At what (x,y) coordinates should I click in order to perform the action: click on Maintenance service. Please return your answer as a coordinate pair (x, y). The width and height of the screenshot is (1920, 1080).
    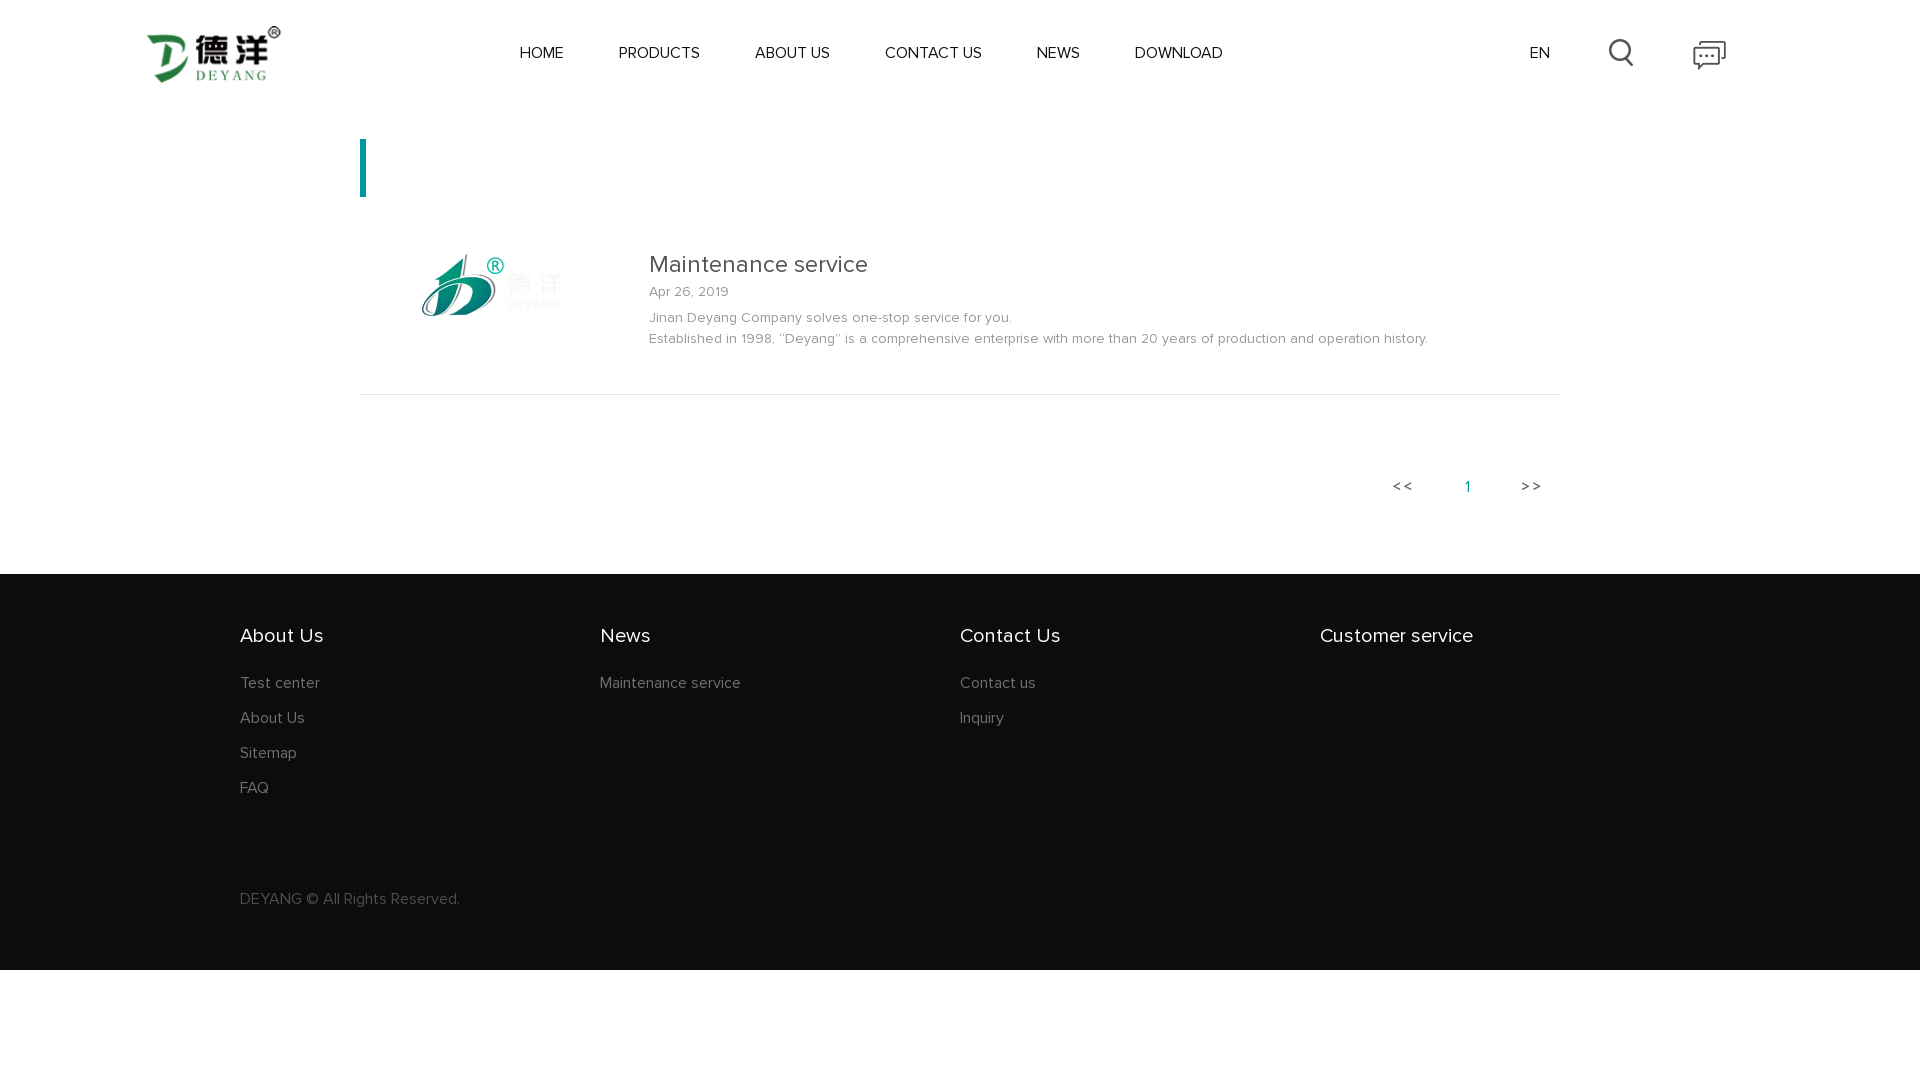
    Looking at the image, I should click on (1104, 264).